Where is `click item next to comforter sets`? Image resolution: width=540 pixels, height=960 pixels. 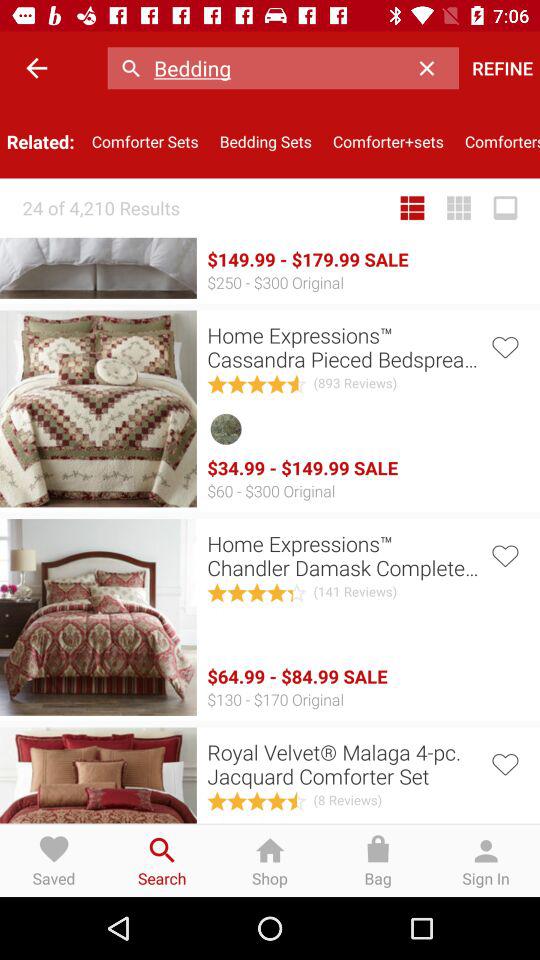 click item next to comforter sets is located at coordinates (36, 68).